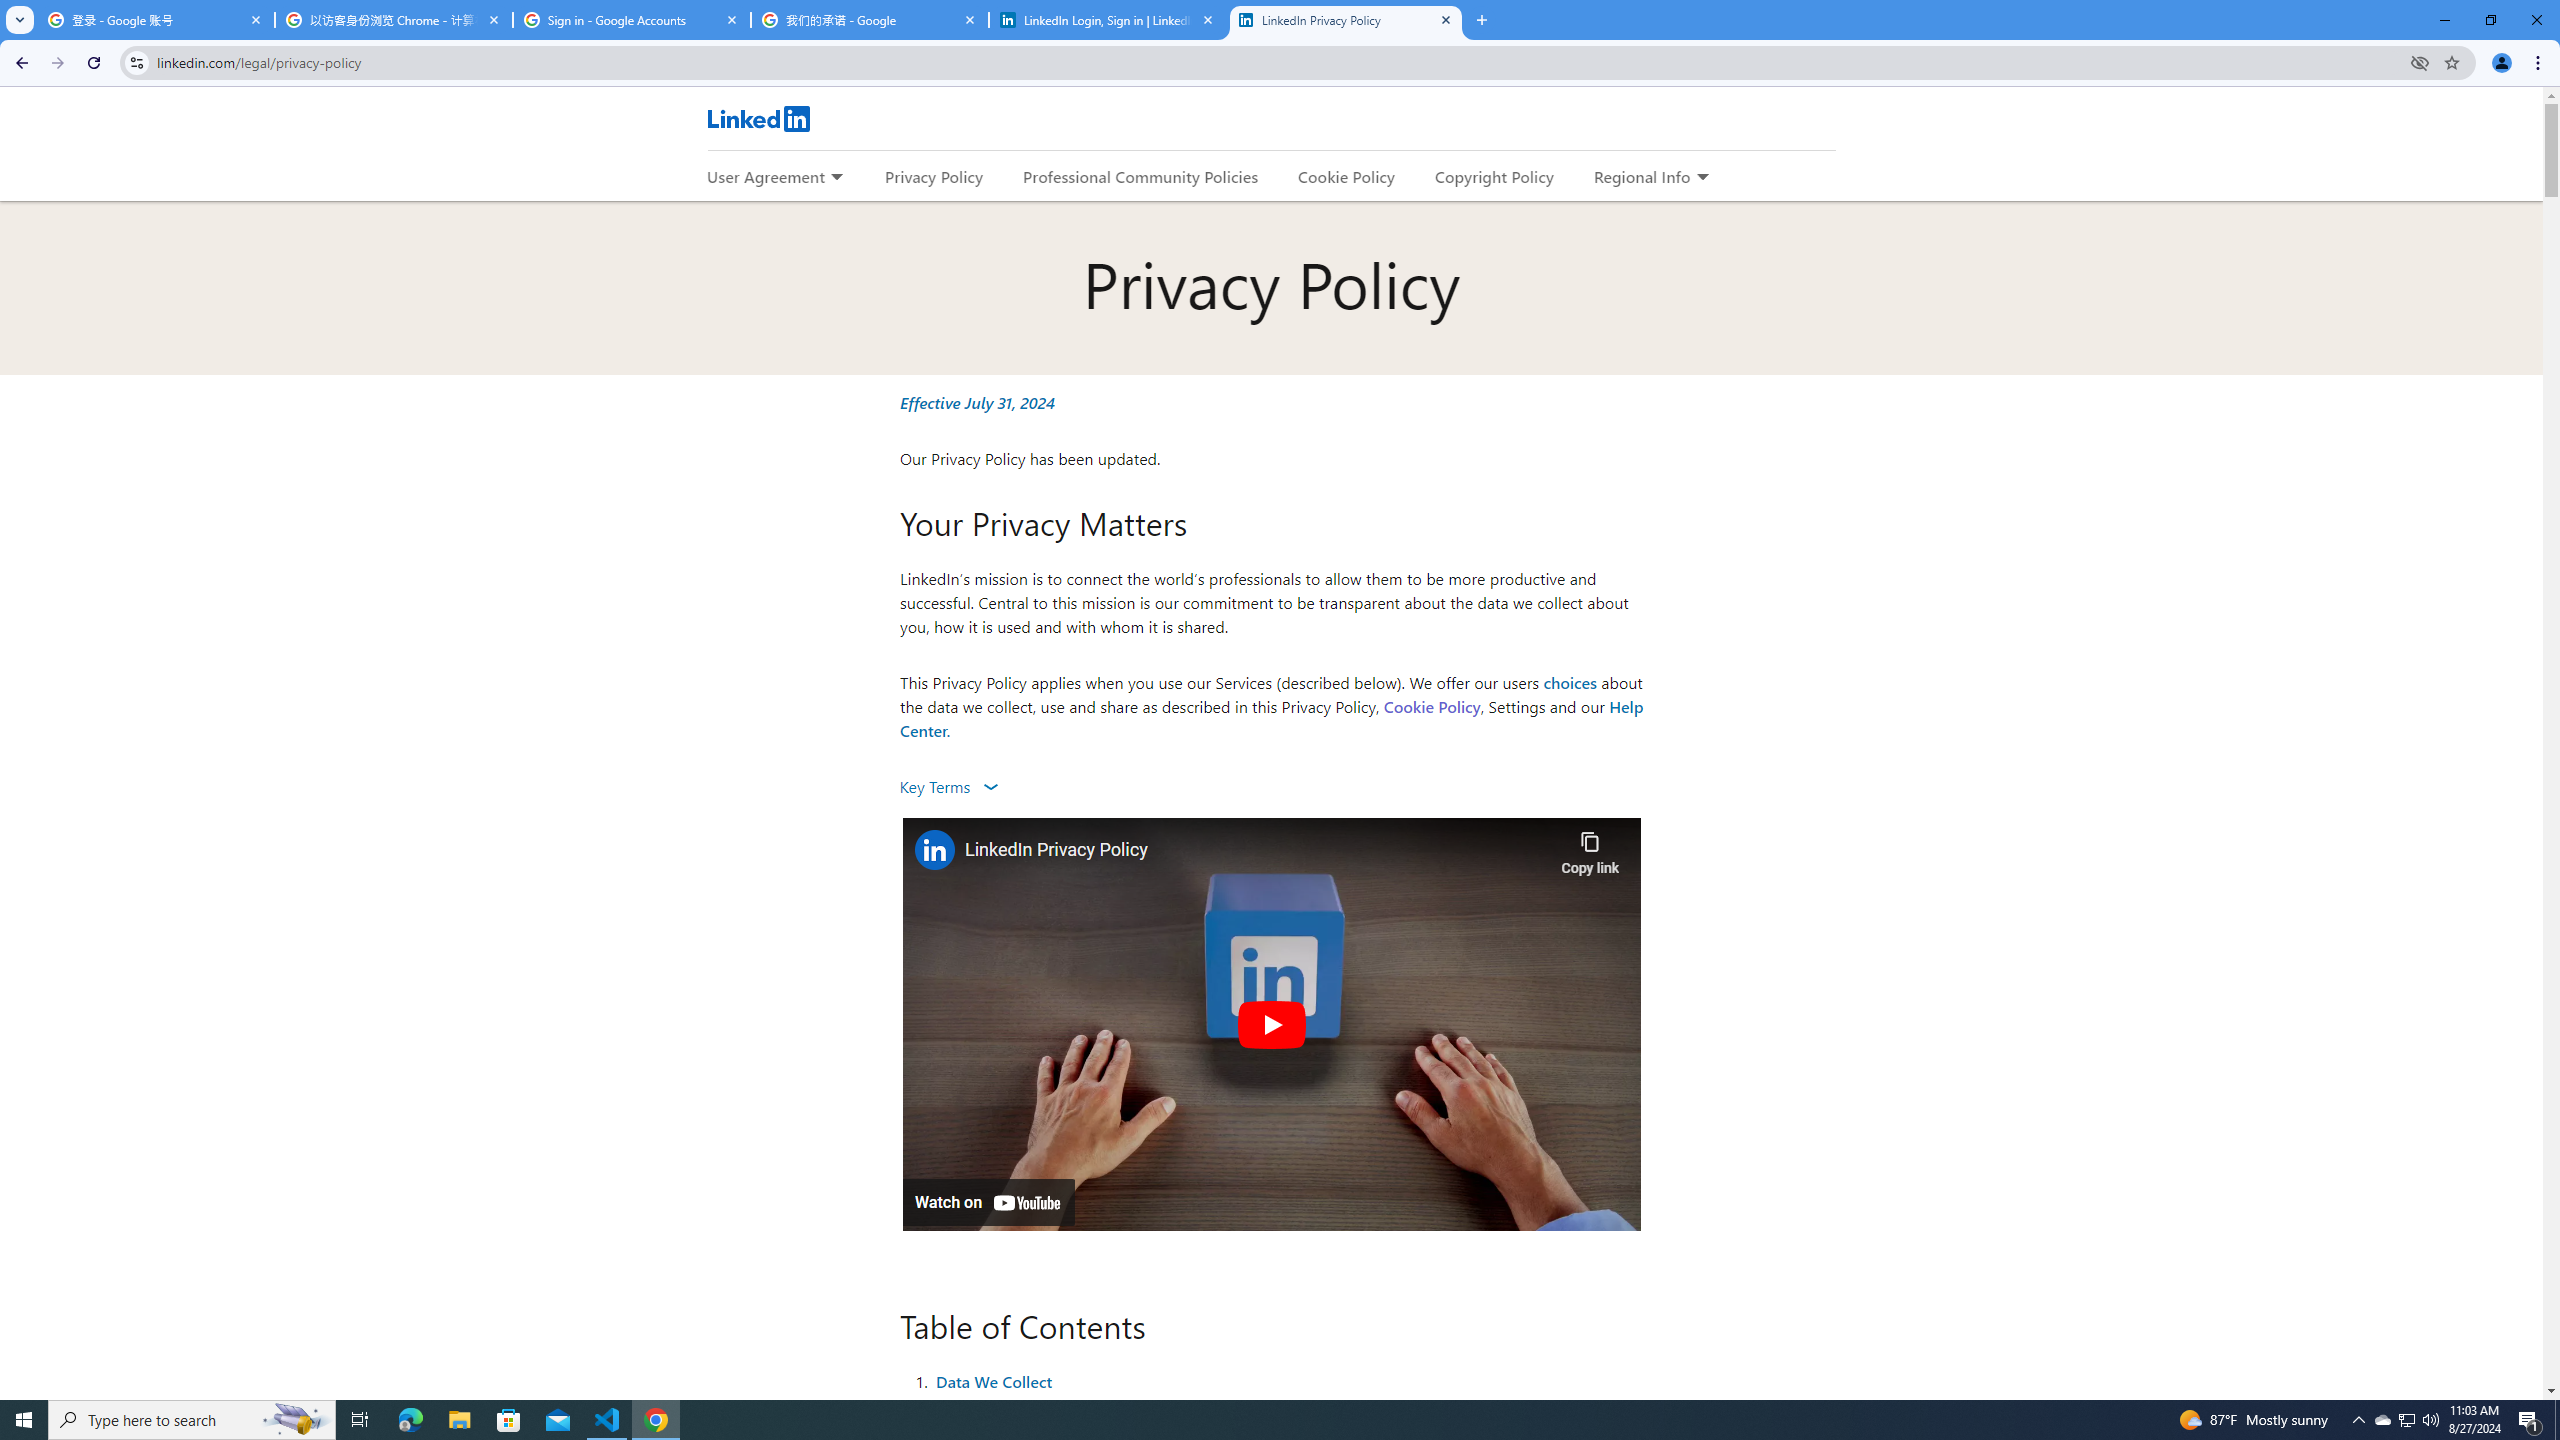 Image resolution: width=2560 pixels, height=1440 pixels. I want to click on Data We Collect, so click(994, 1380).